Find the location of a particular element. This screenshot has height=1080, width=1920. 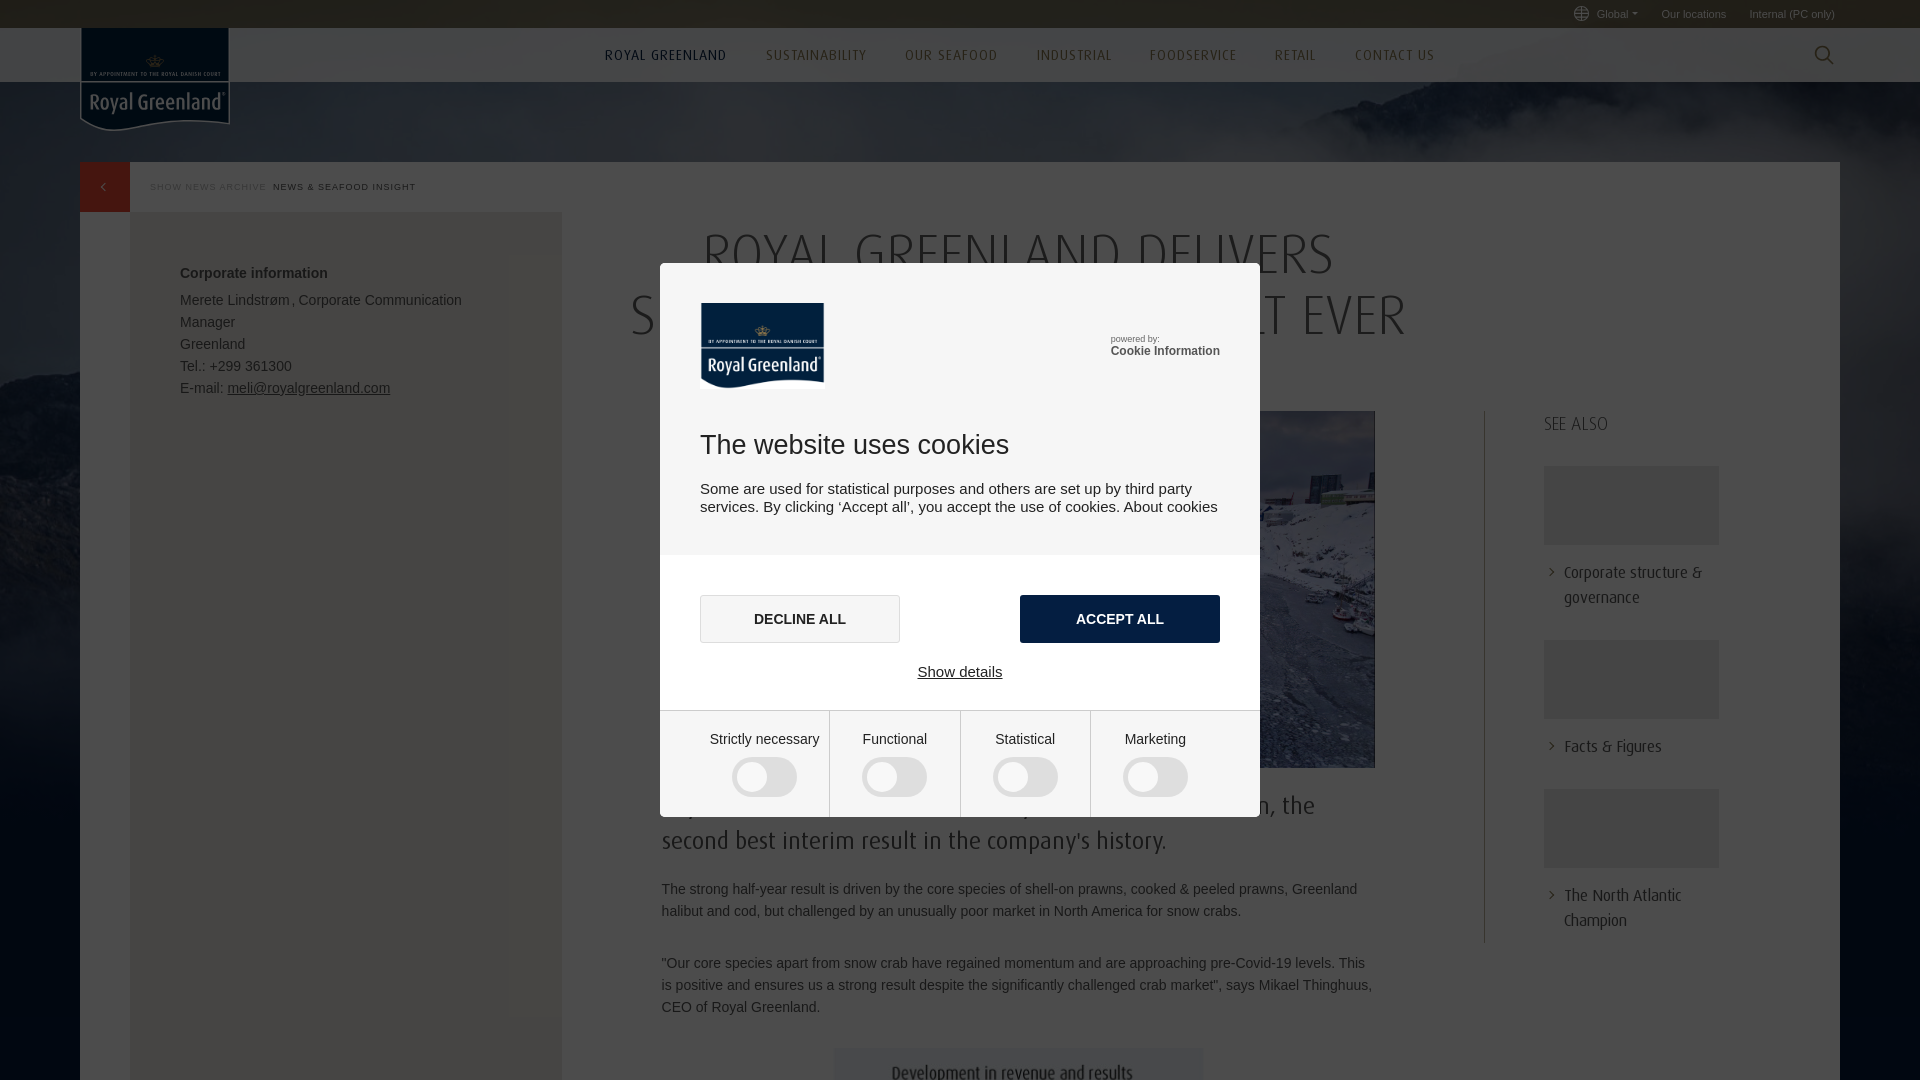

DECLINE ALL is located at coordinates (800, 618).